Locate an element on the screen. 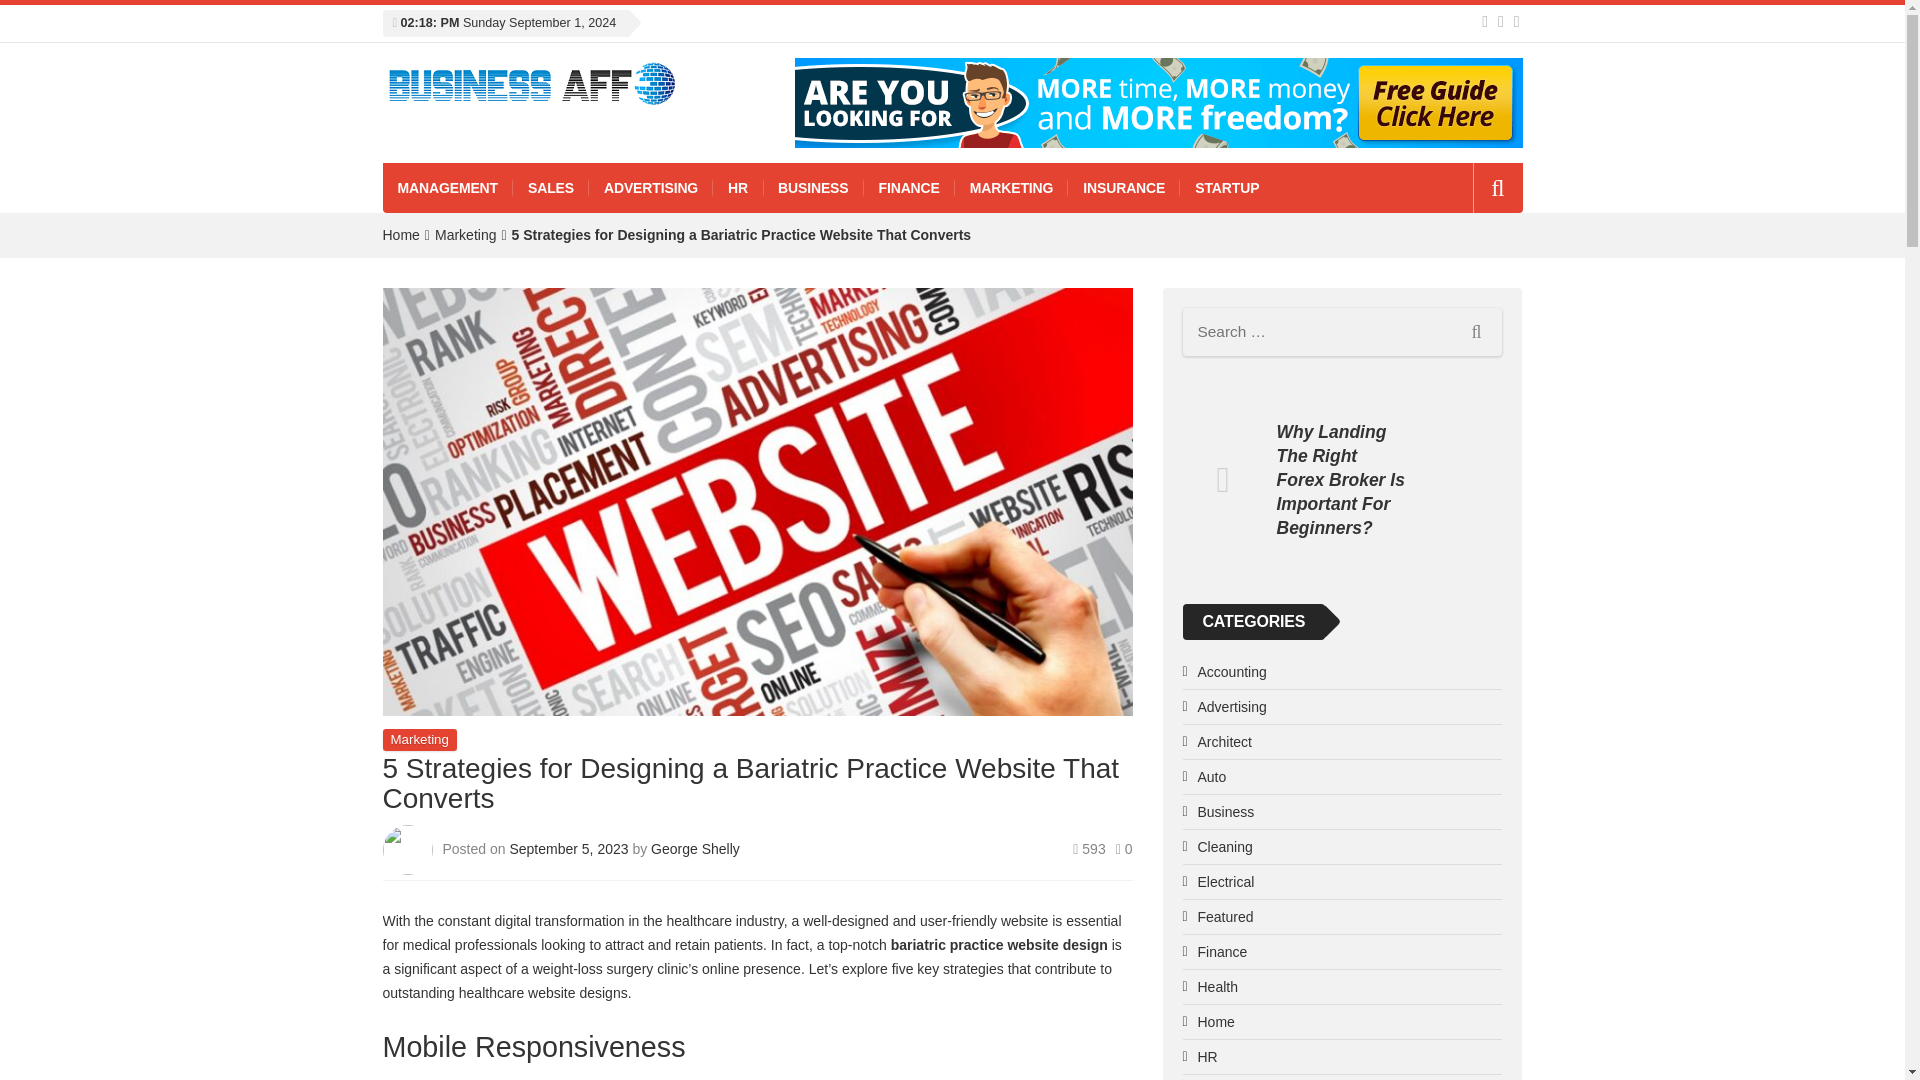 This screenshot has height=1080, width=1920. ADVERTISING is located at coordinates (650, 188).